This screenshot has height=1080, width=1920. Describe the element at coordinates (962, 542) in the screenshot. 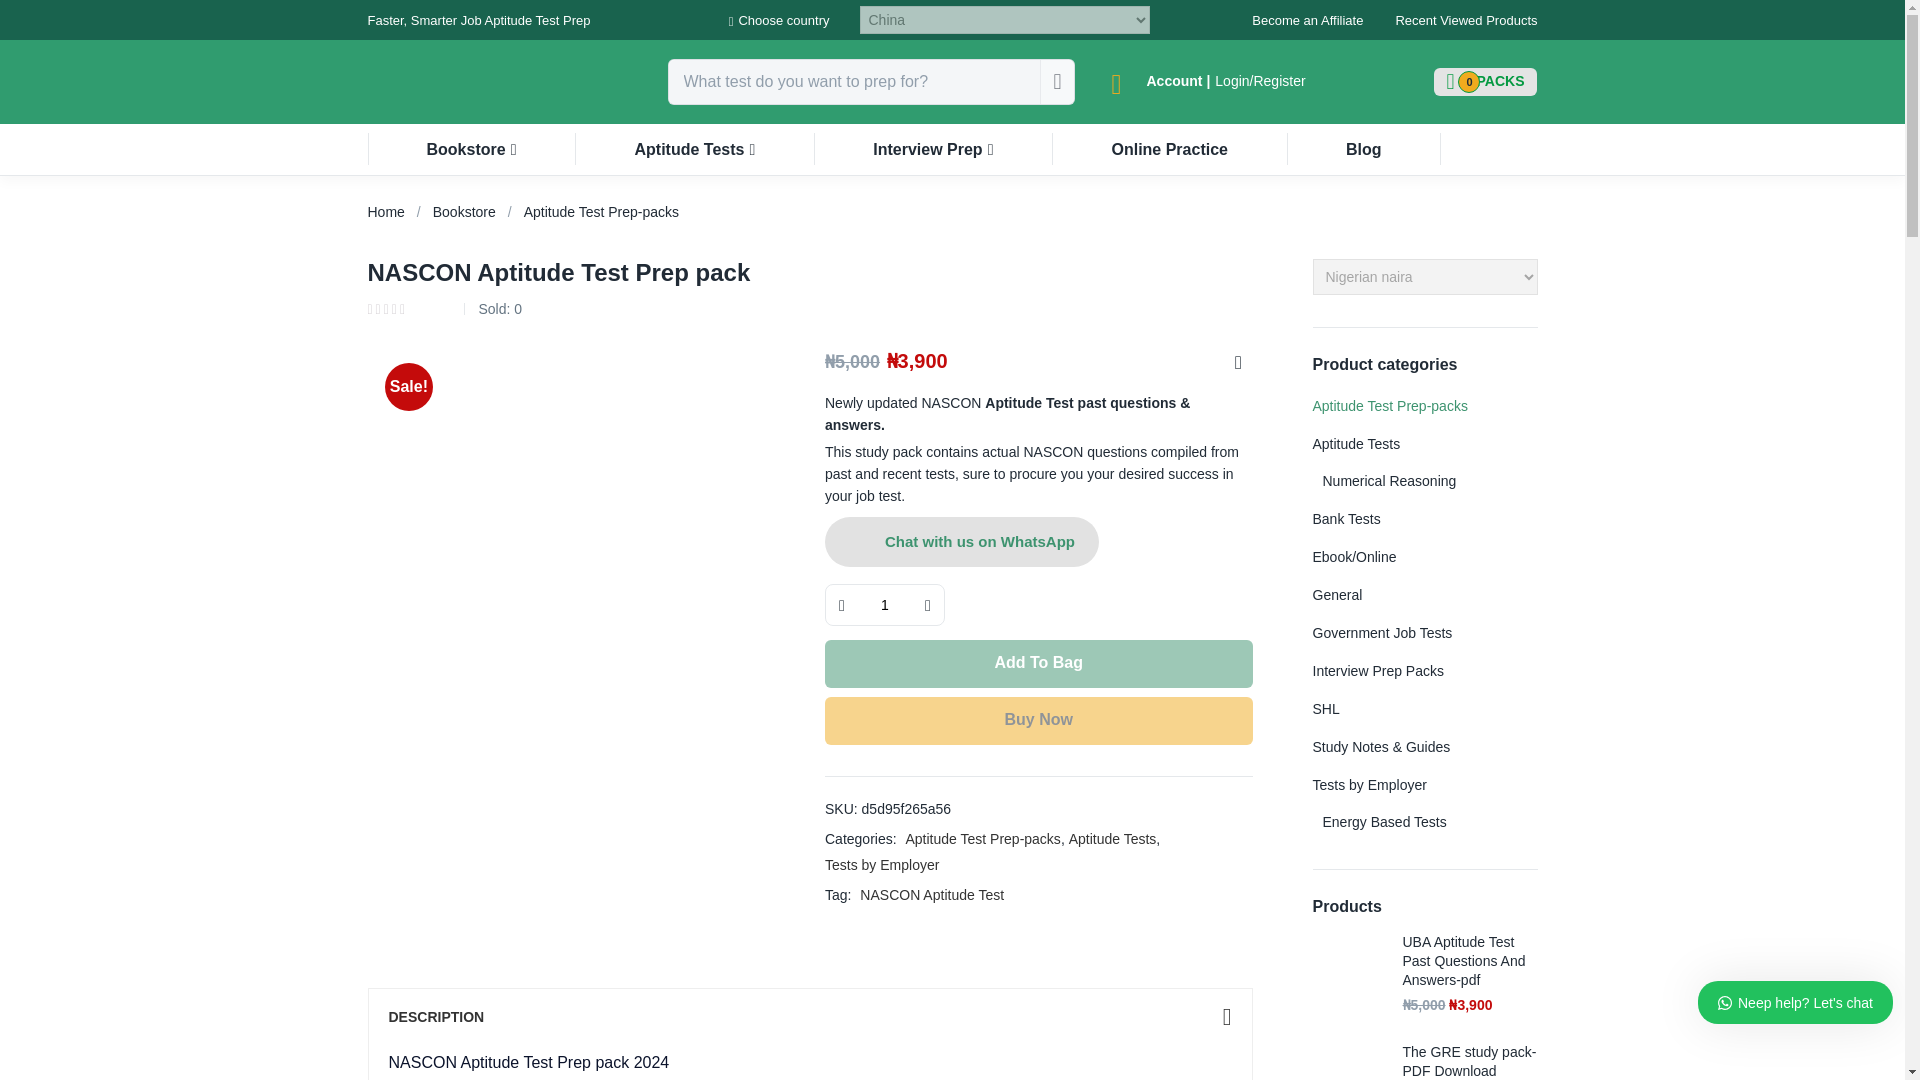

I see `Bookstore` at that location.